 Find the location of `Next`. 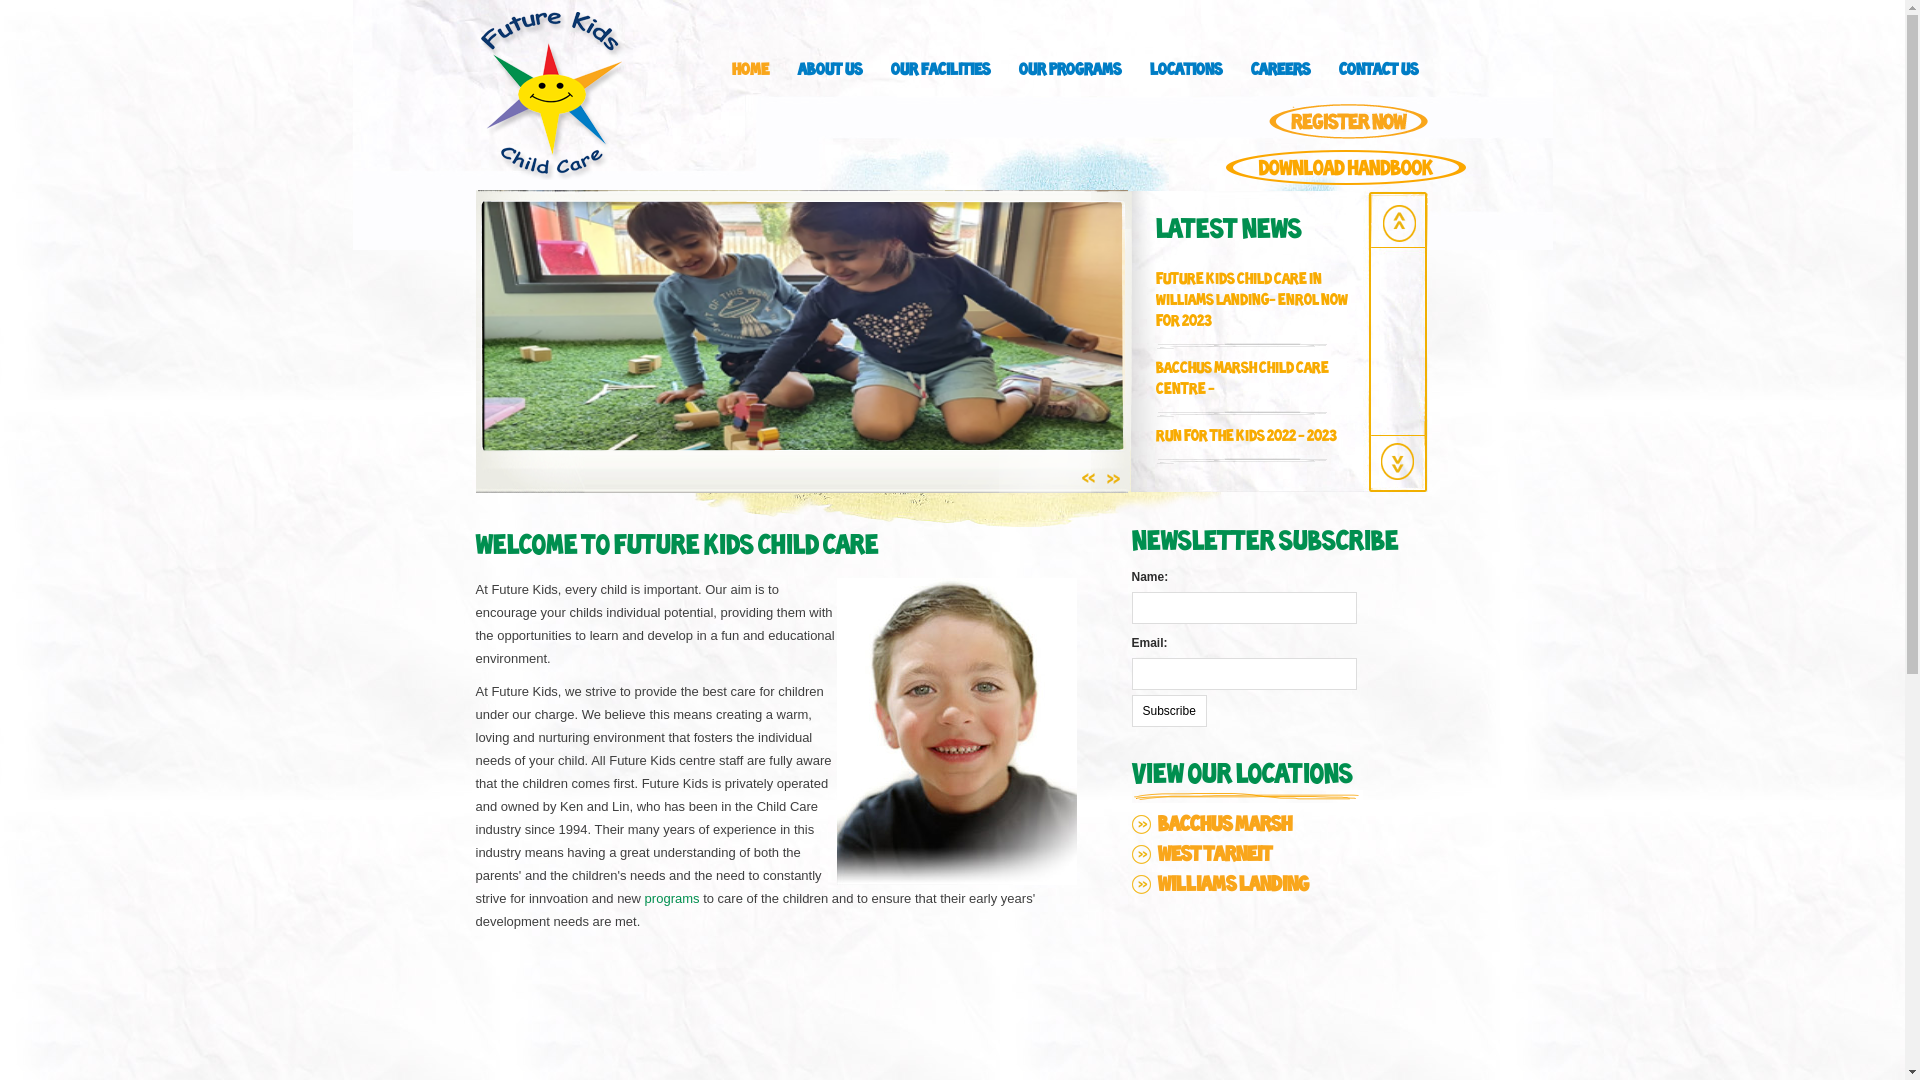

Next is located at coordinates (1401, 223).